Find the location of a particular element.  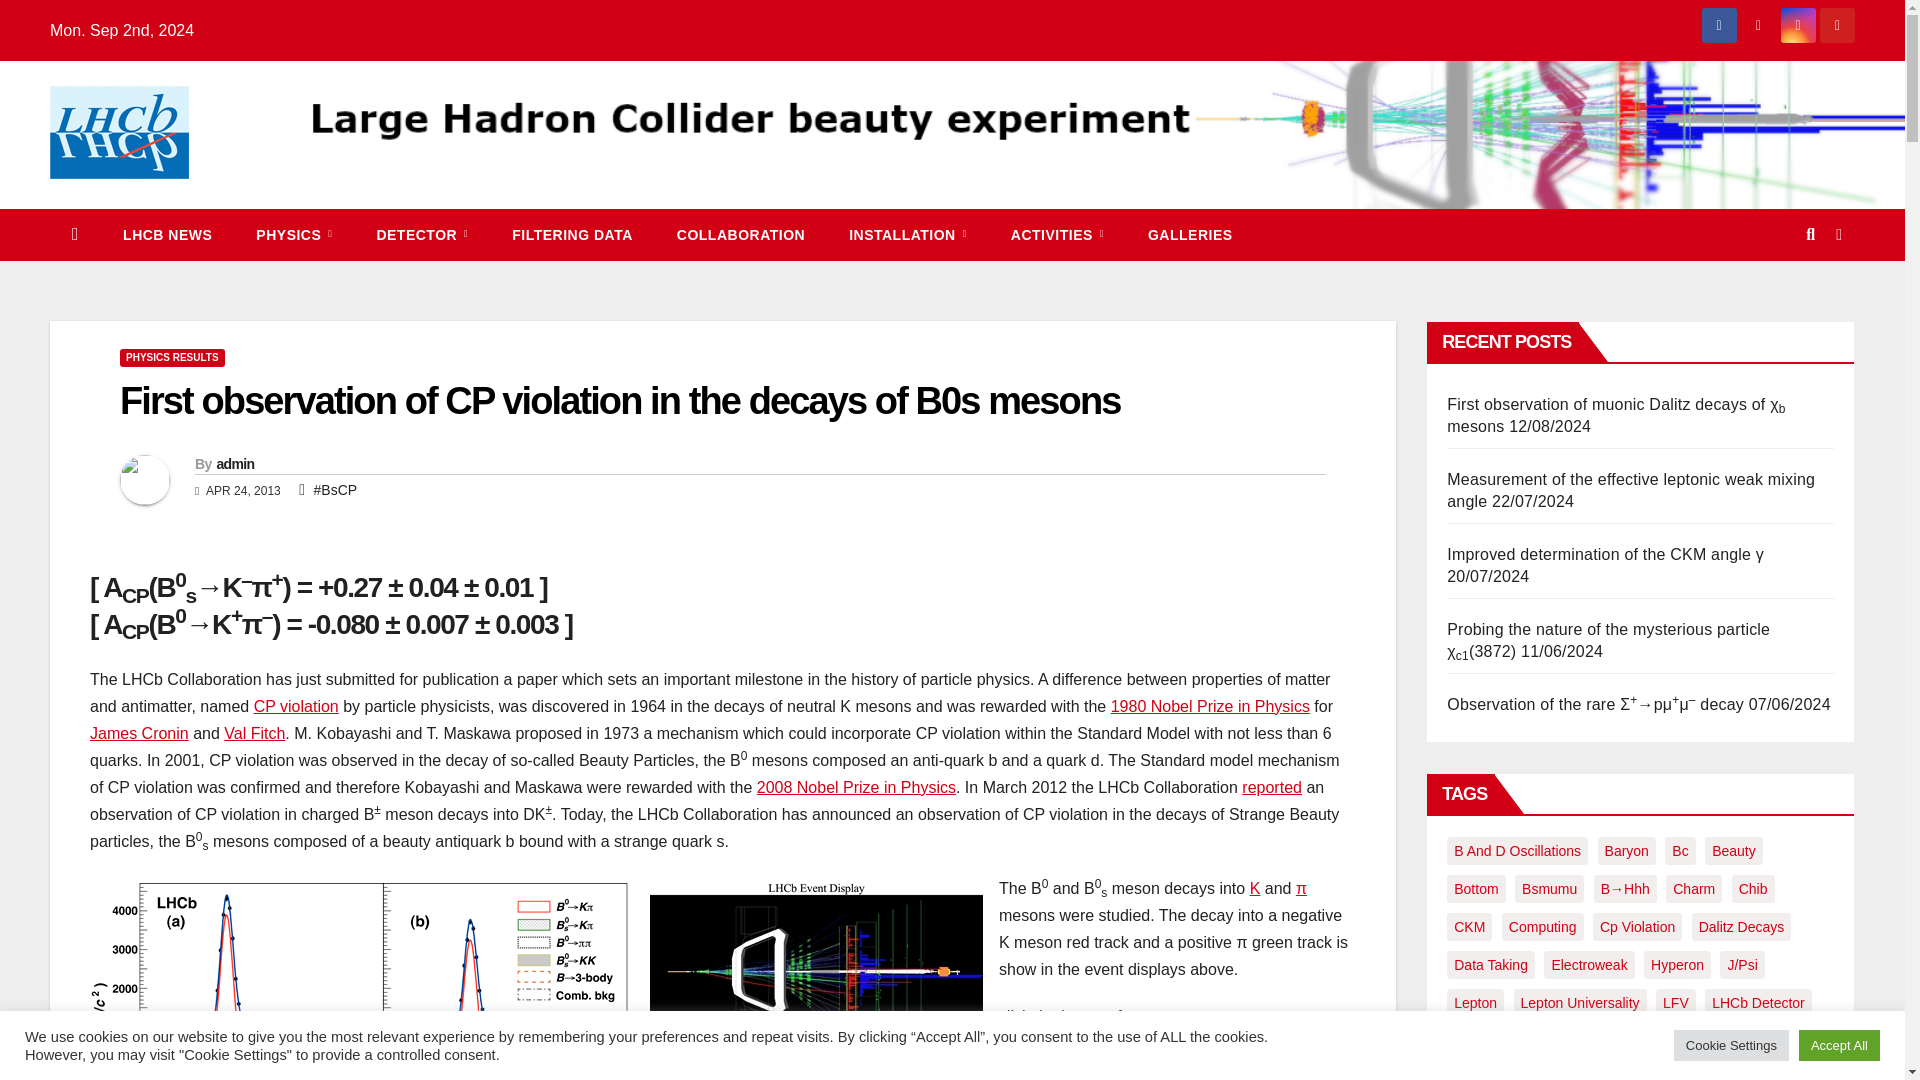

LHCb news is located at coordinates (168, 235).